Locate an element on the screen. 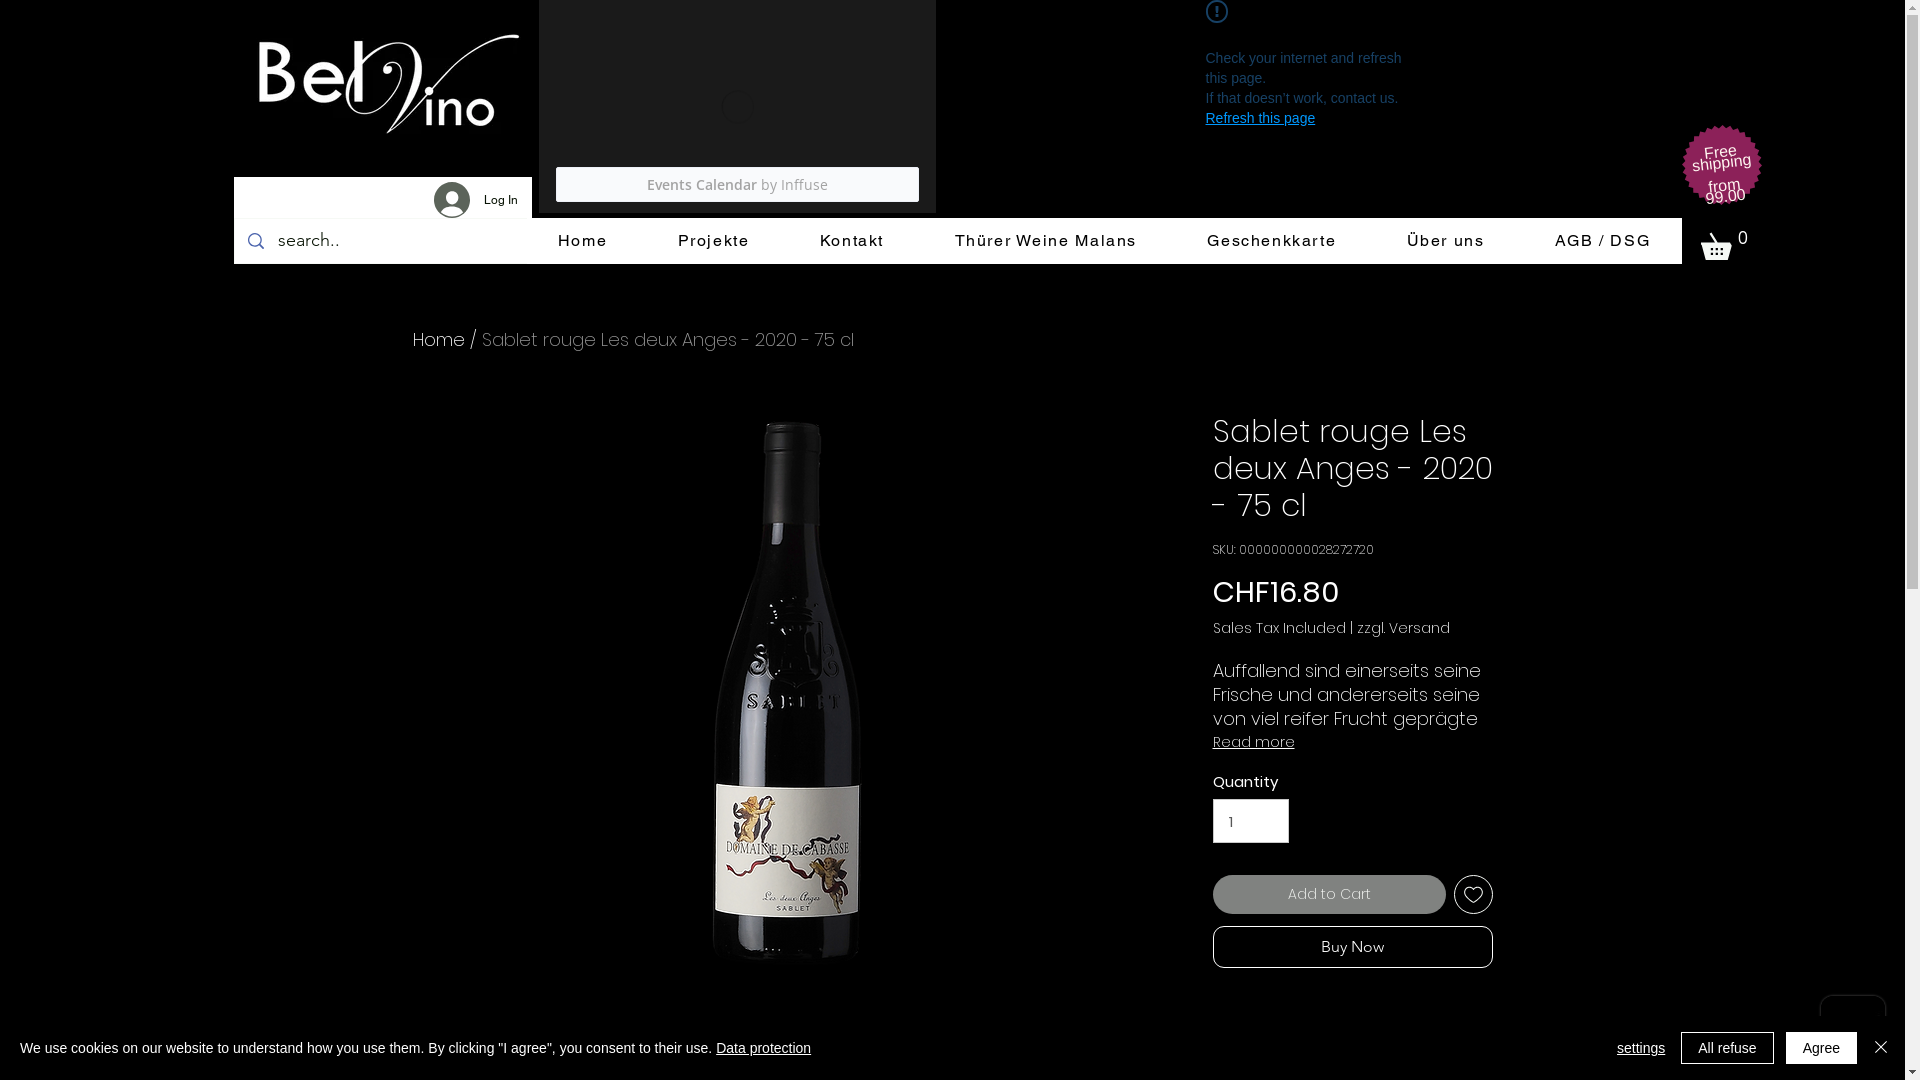 The height and width of the screenshot is (1080, 1920). AGB / DSG is located at coordinates (1603, 241).